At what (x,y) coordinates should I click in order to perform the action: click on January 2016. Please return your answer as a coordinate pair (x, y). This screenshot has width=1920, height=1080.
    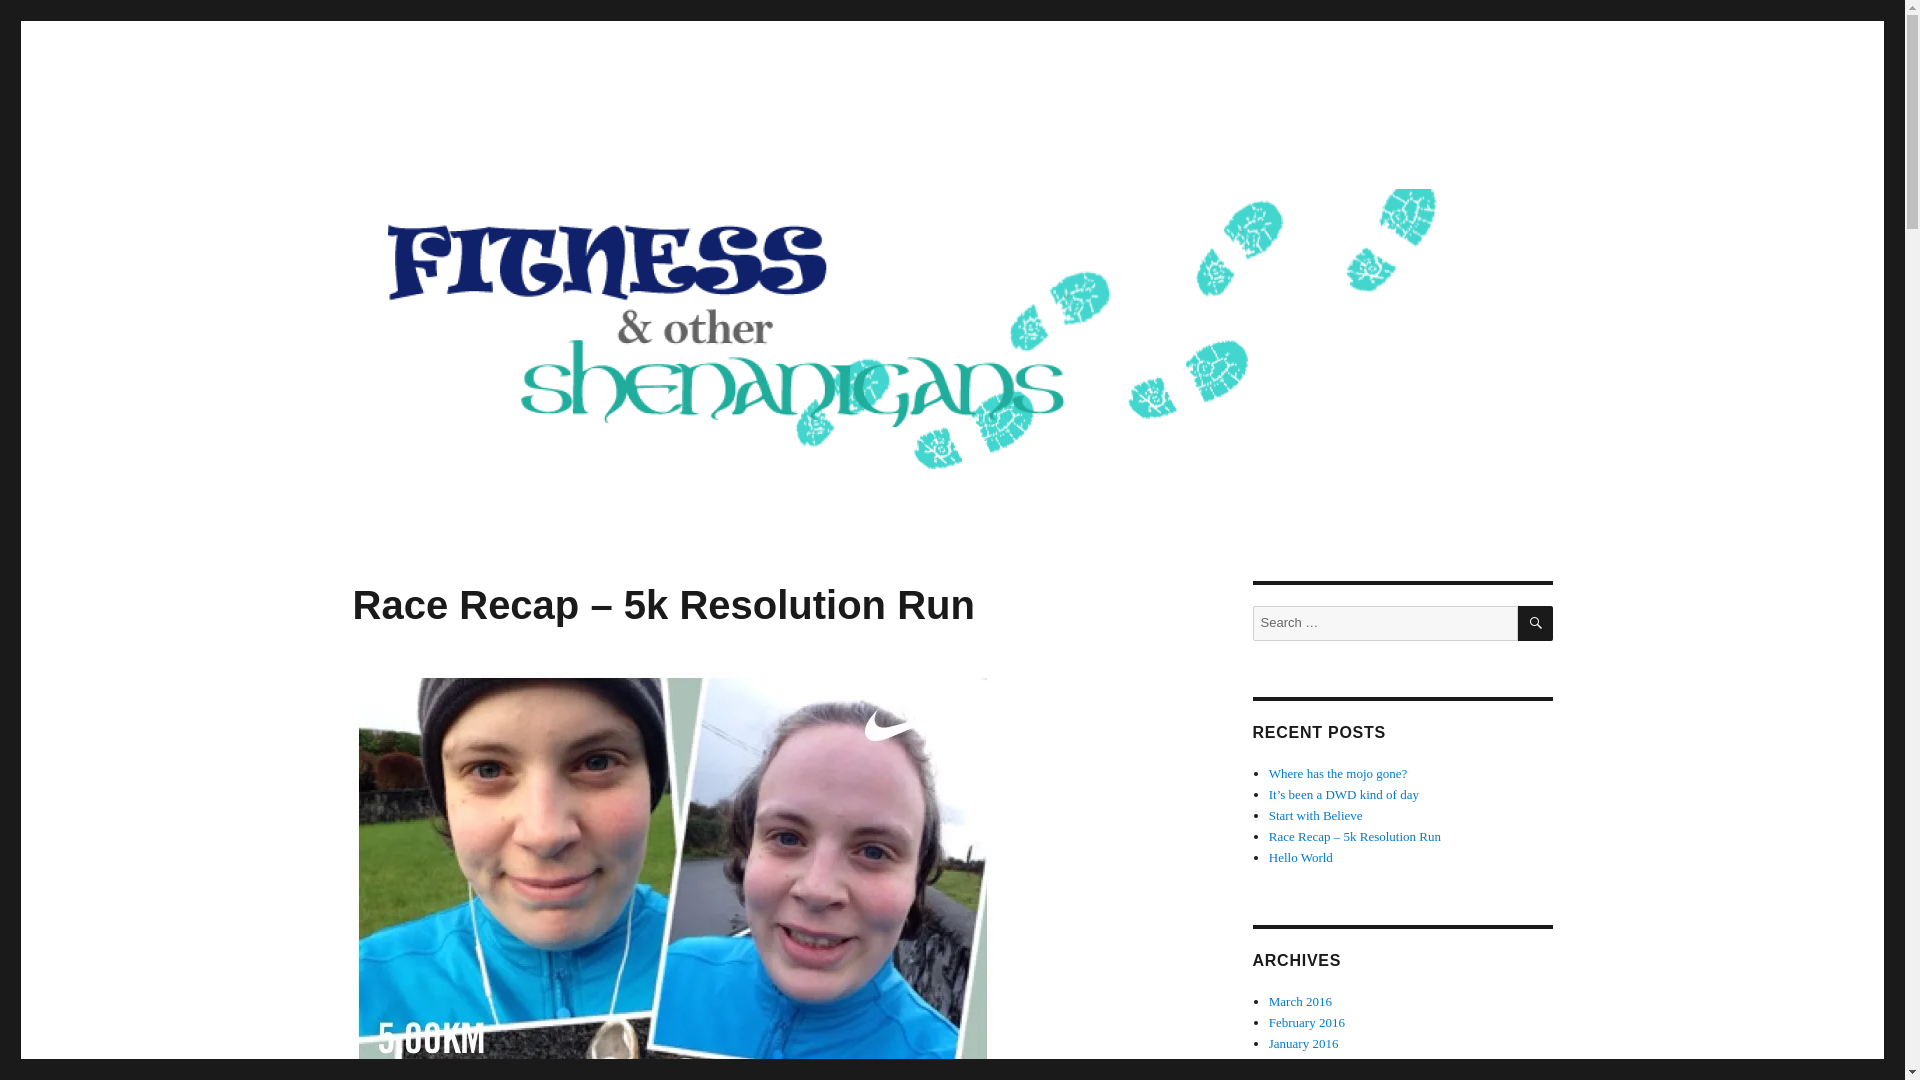
    Looking at the image, I should click on (1304, 1042).